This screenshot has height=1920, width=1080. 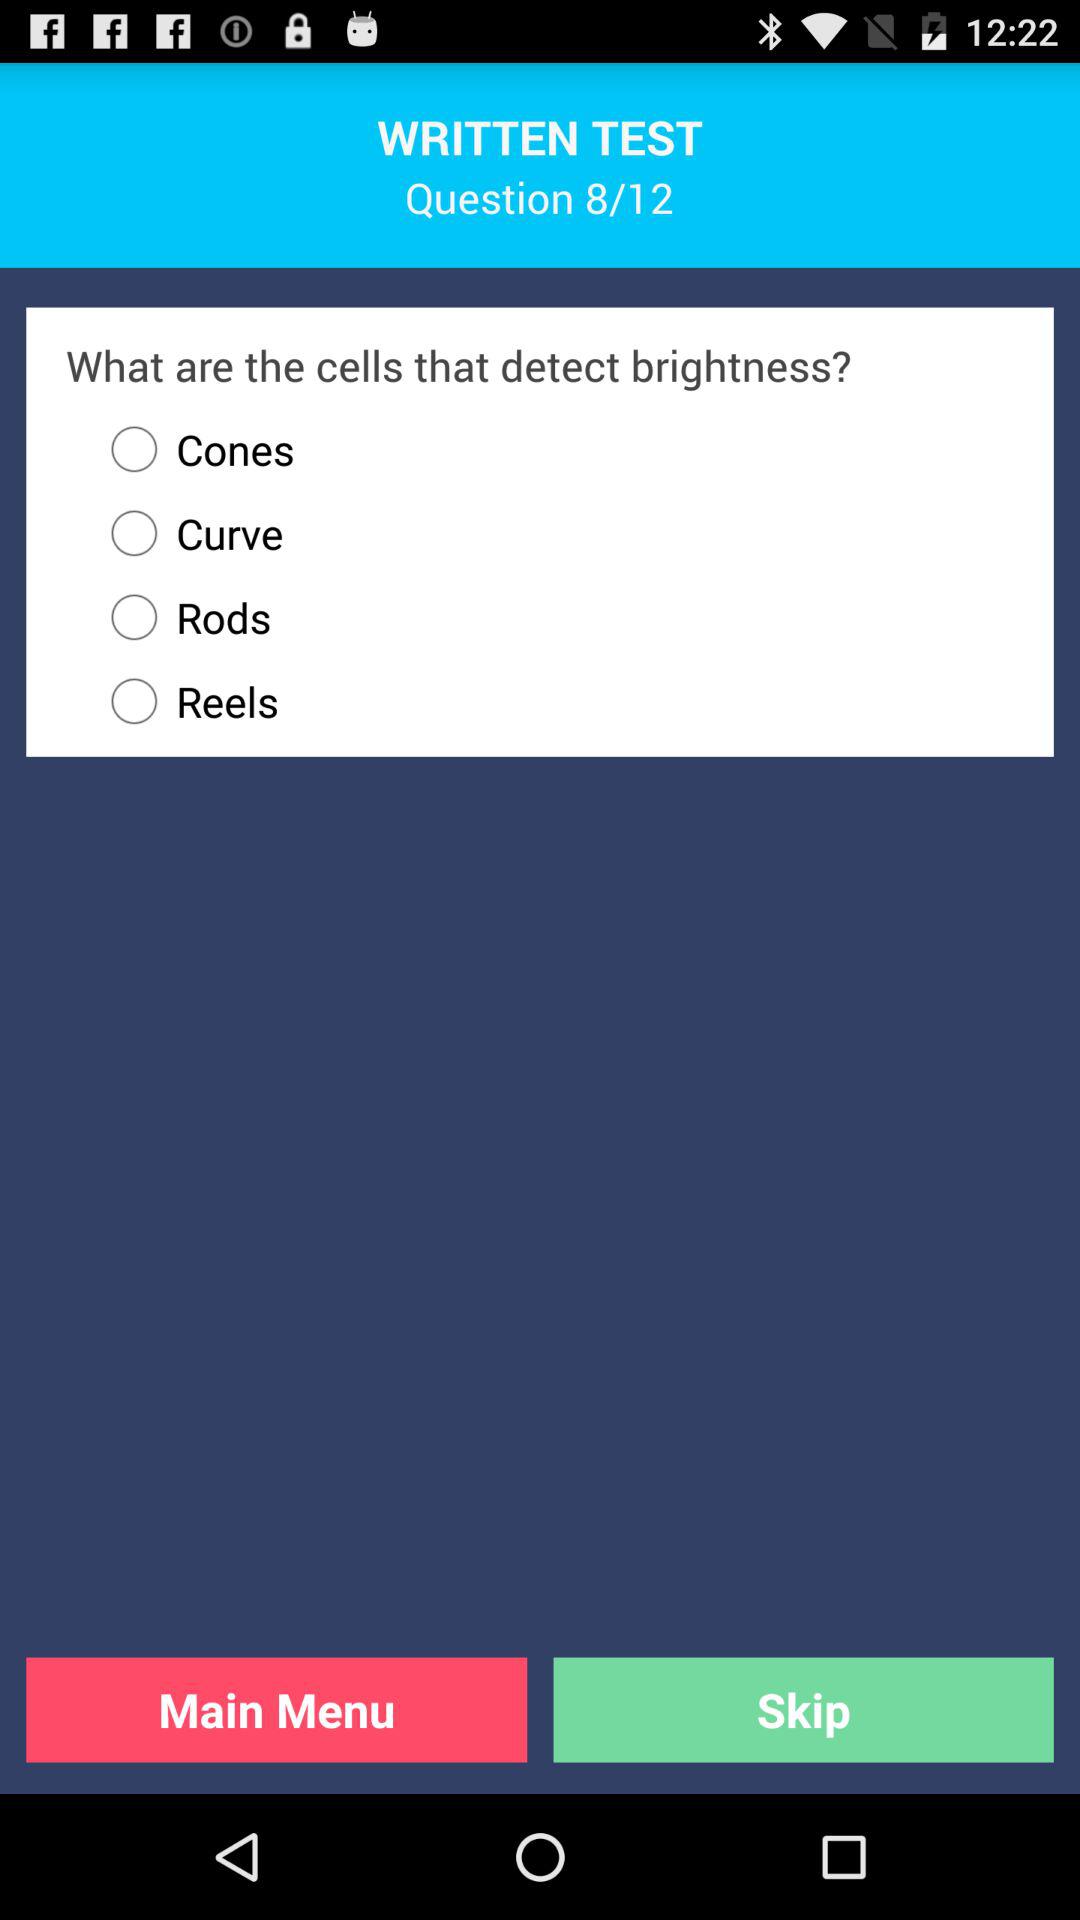 What do you see at coordinates (803, 1710) in the screenshot?
I see `flip to the skip item` at bounding box center [803, 1710].